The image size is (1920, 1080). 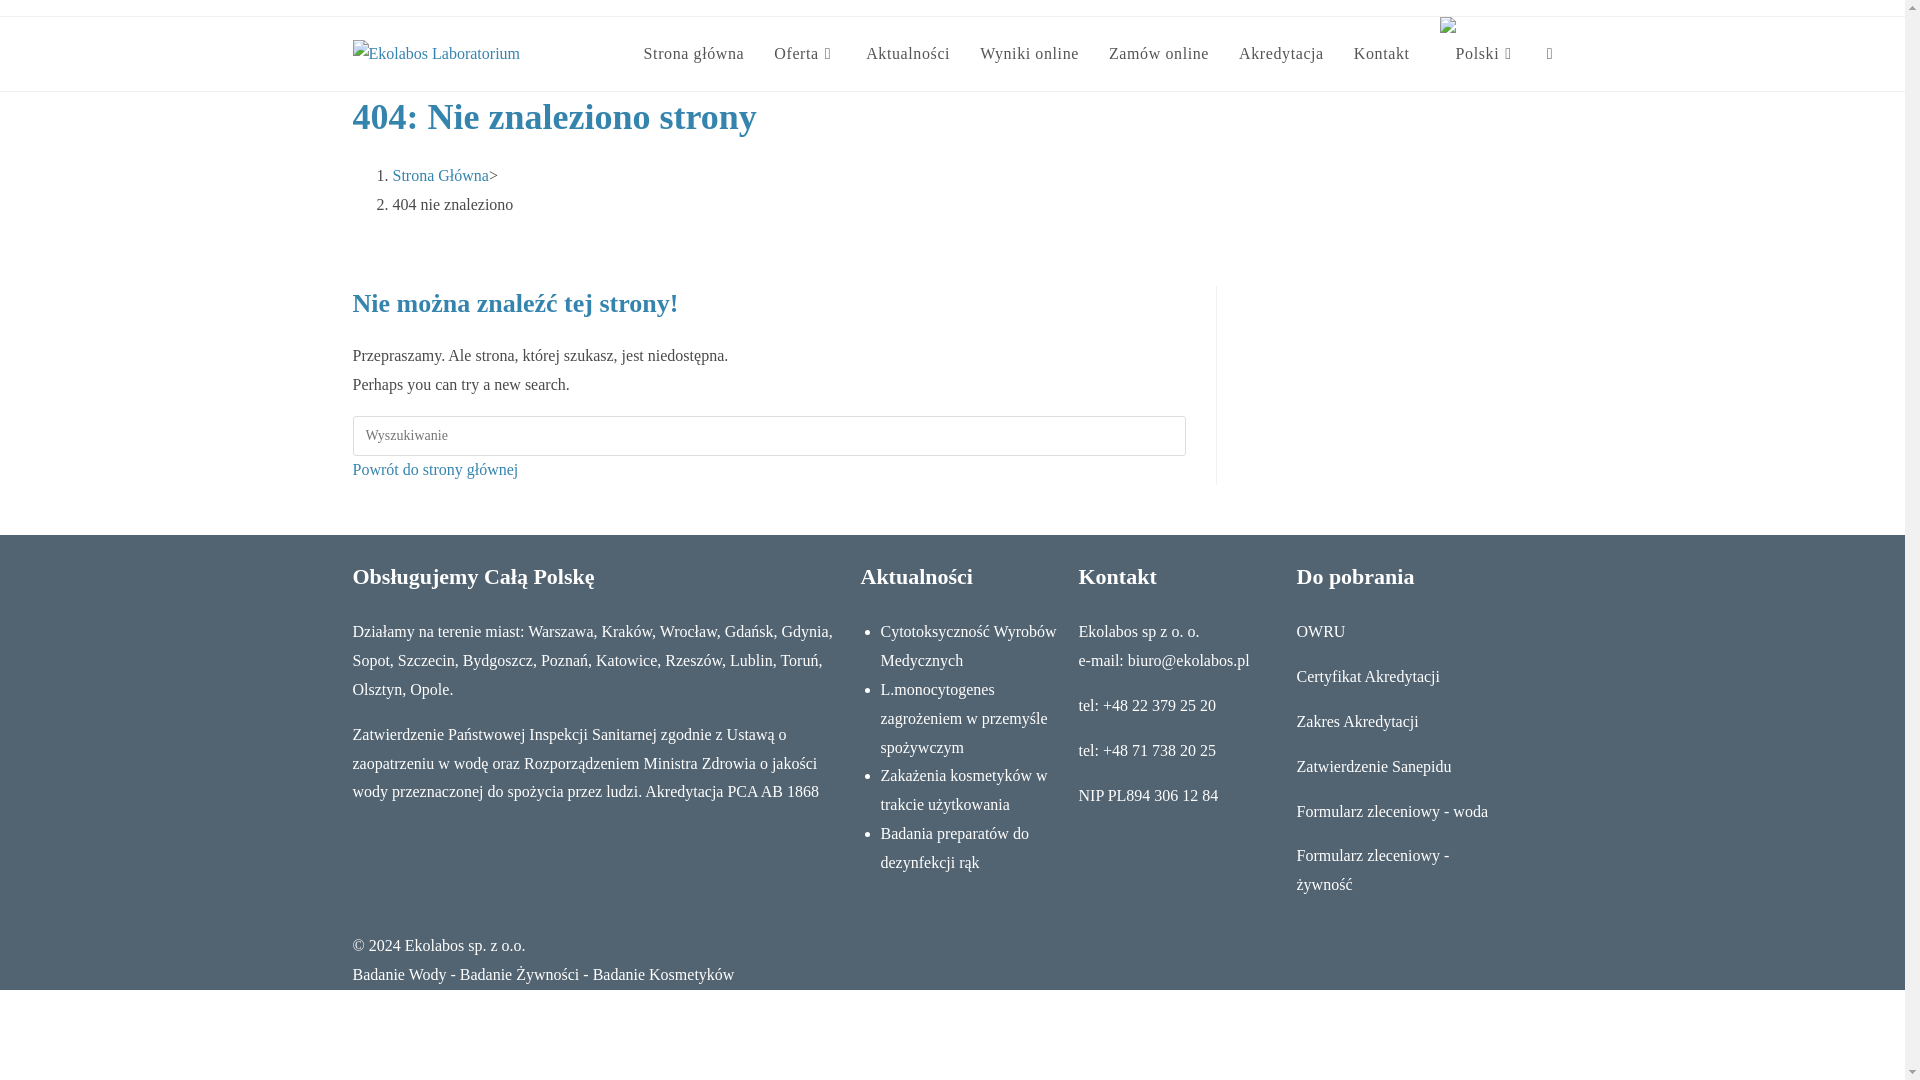 I want to click on Oferta, so click(x=804, y=54).